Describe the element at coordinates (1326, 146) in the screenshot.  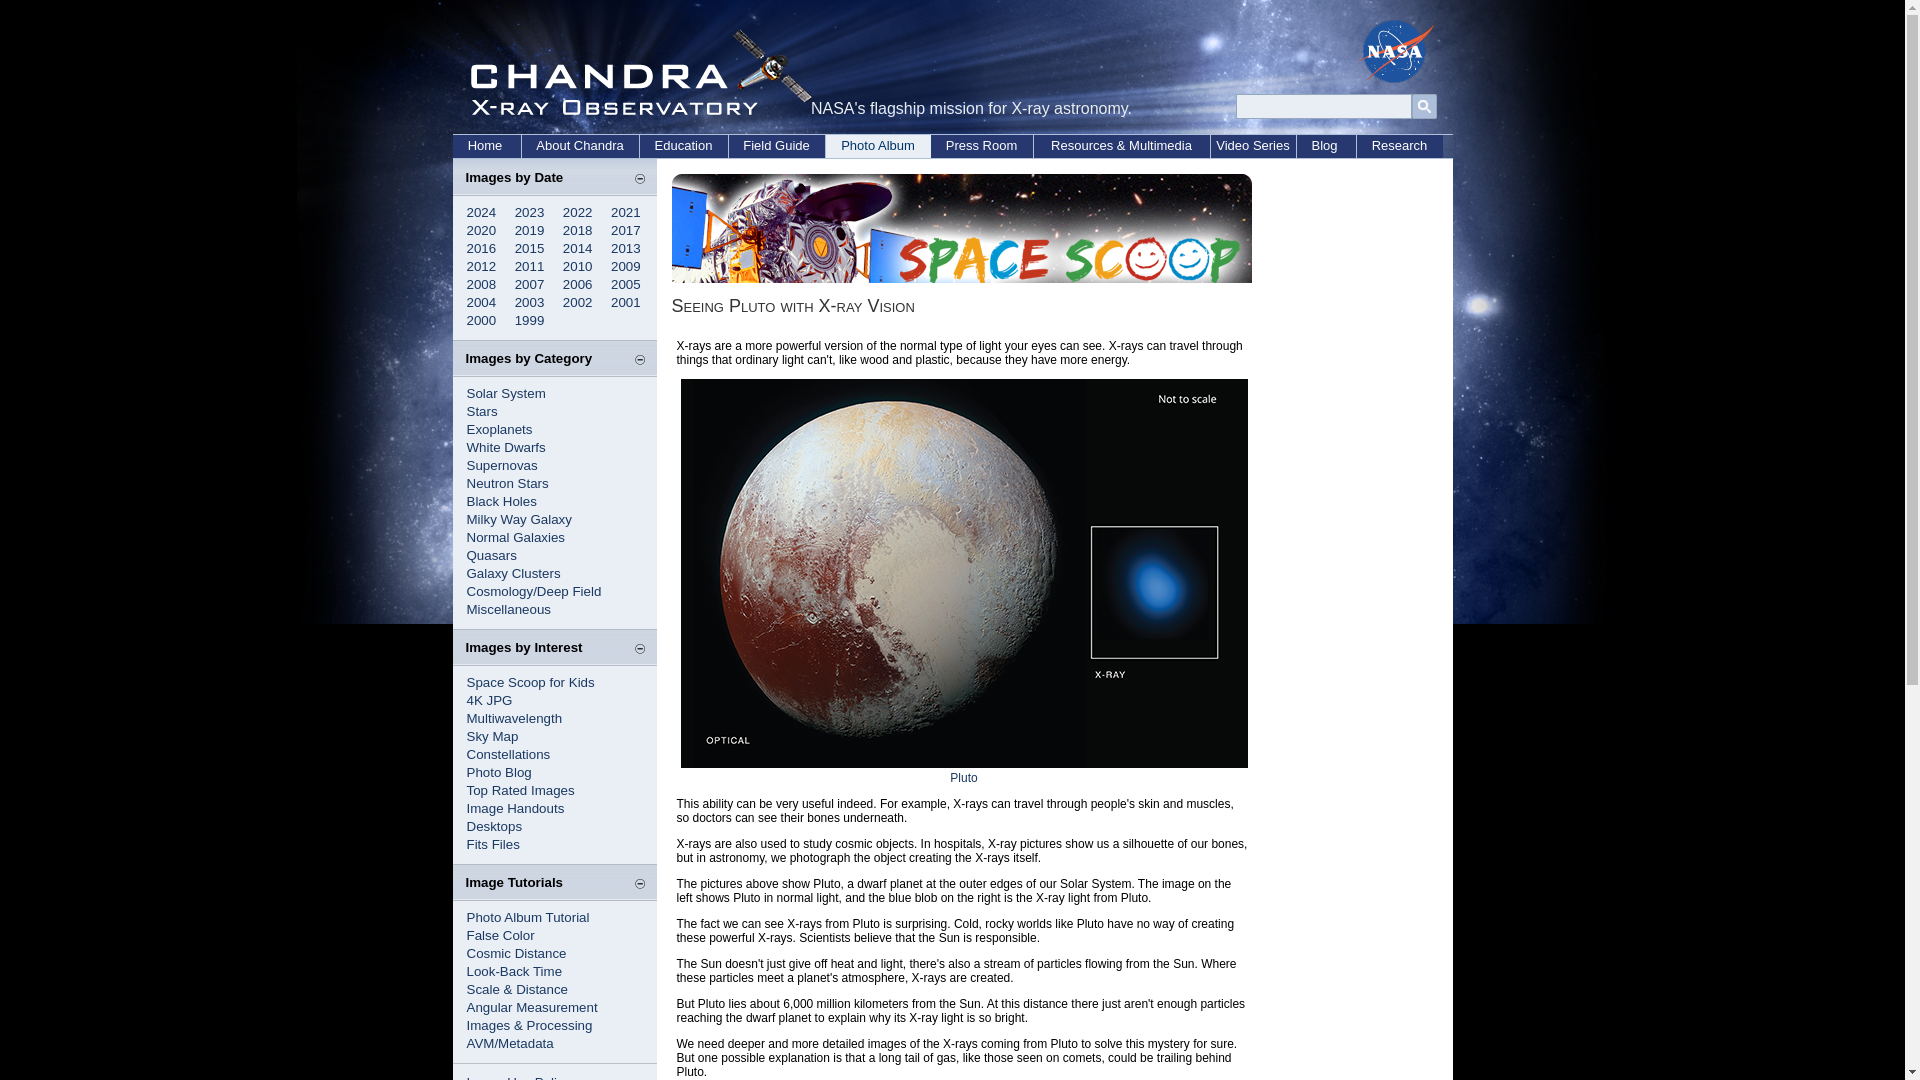
I see `Blog` at that location.